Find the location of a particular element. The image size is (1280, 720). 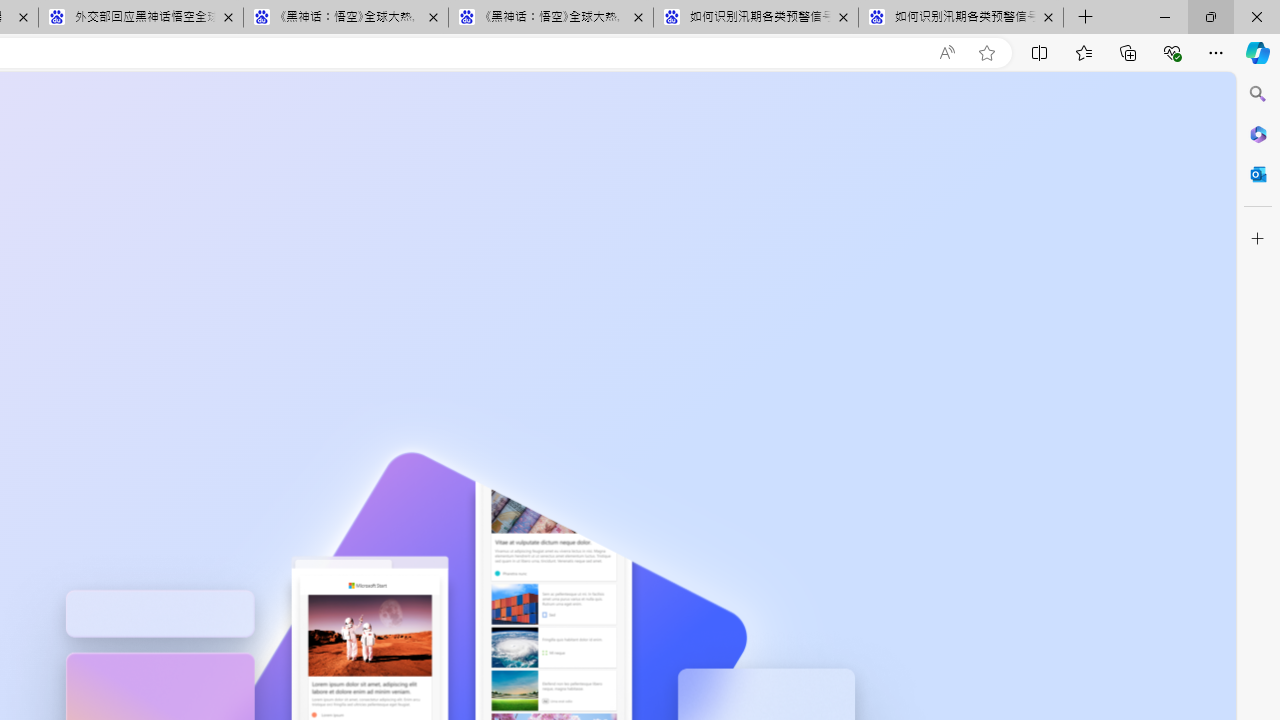

Search is located at coordinates (1258, 94).